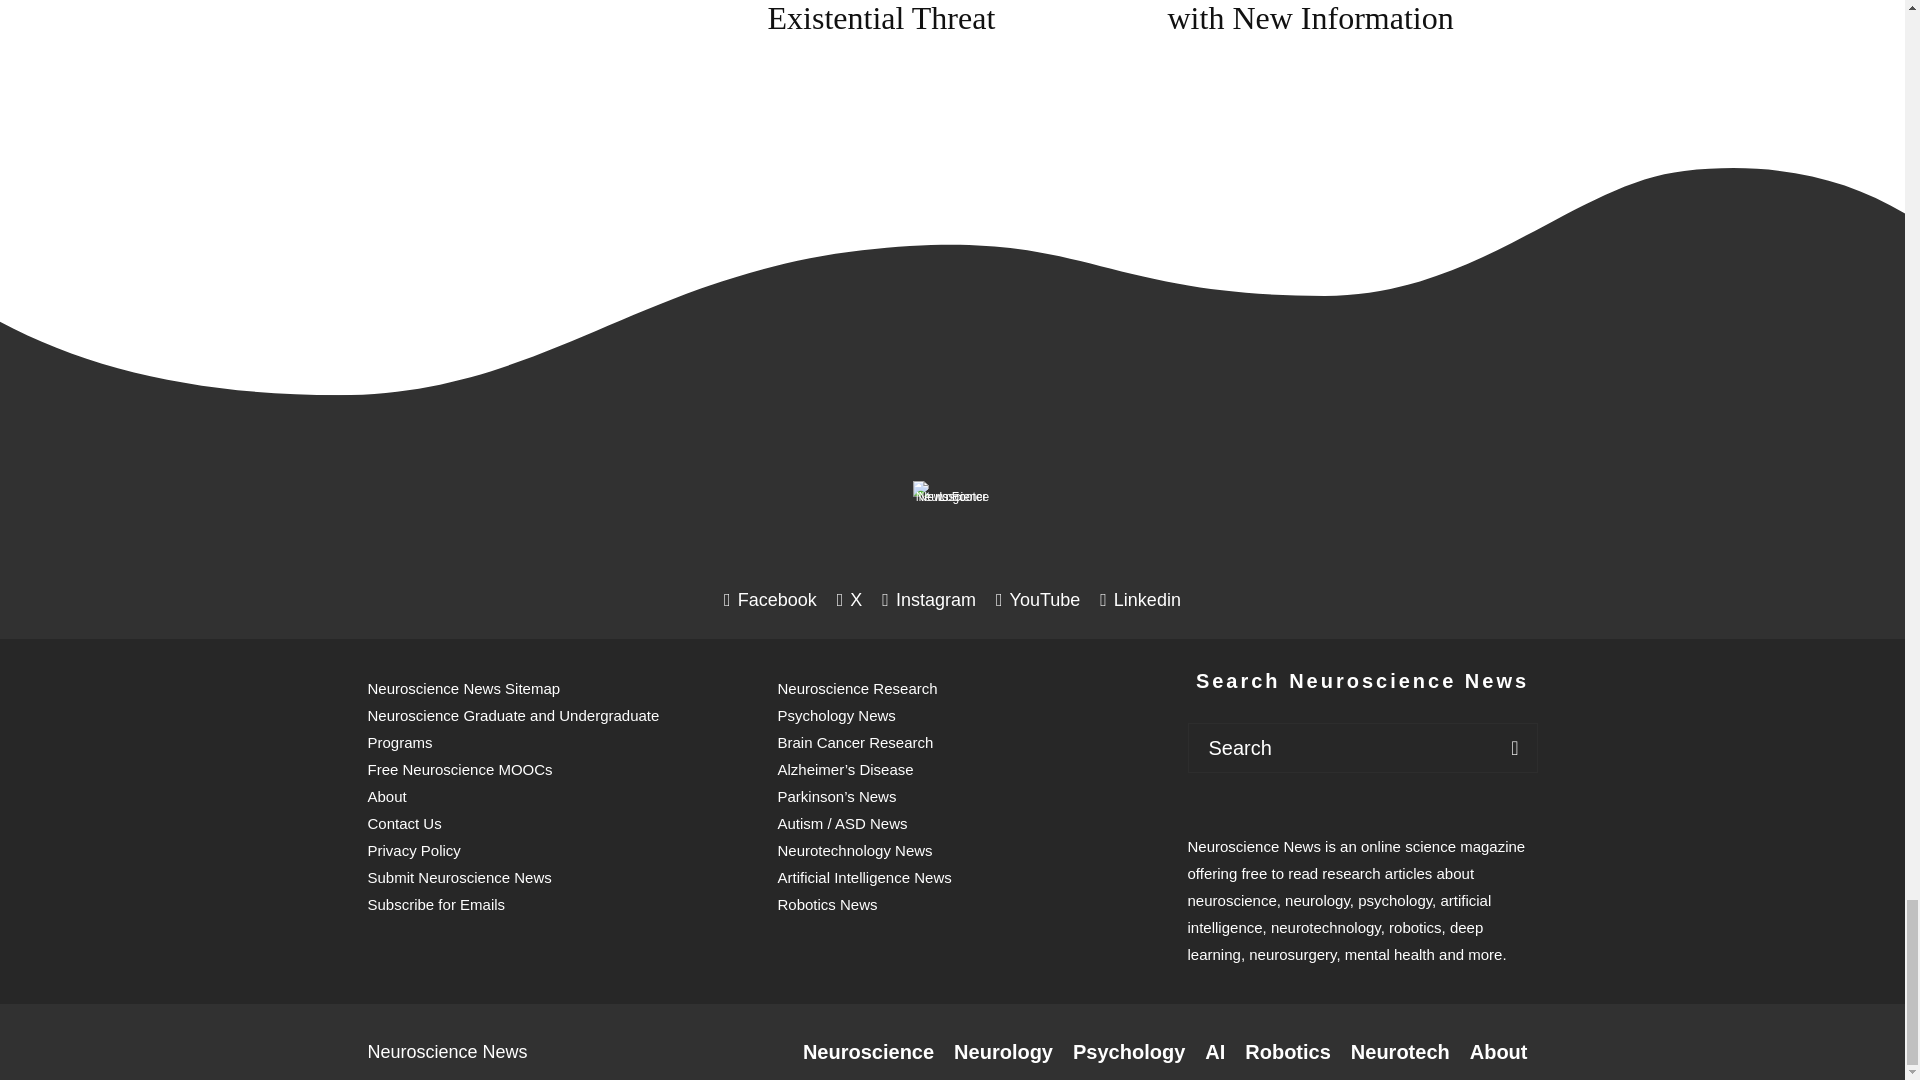 The height and width of the screenshot is (1080, 1920). I want to click on Psychology Research Articles, so click(1128, 1052).